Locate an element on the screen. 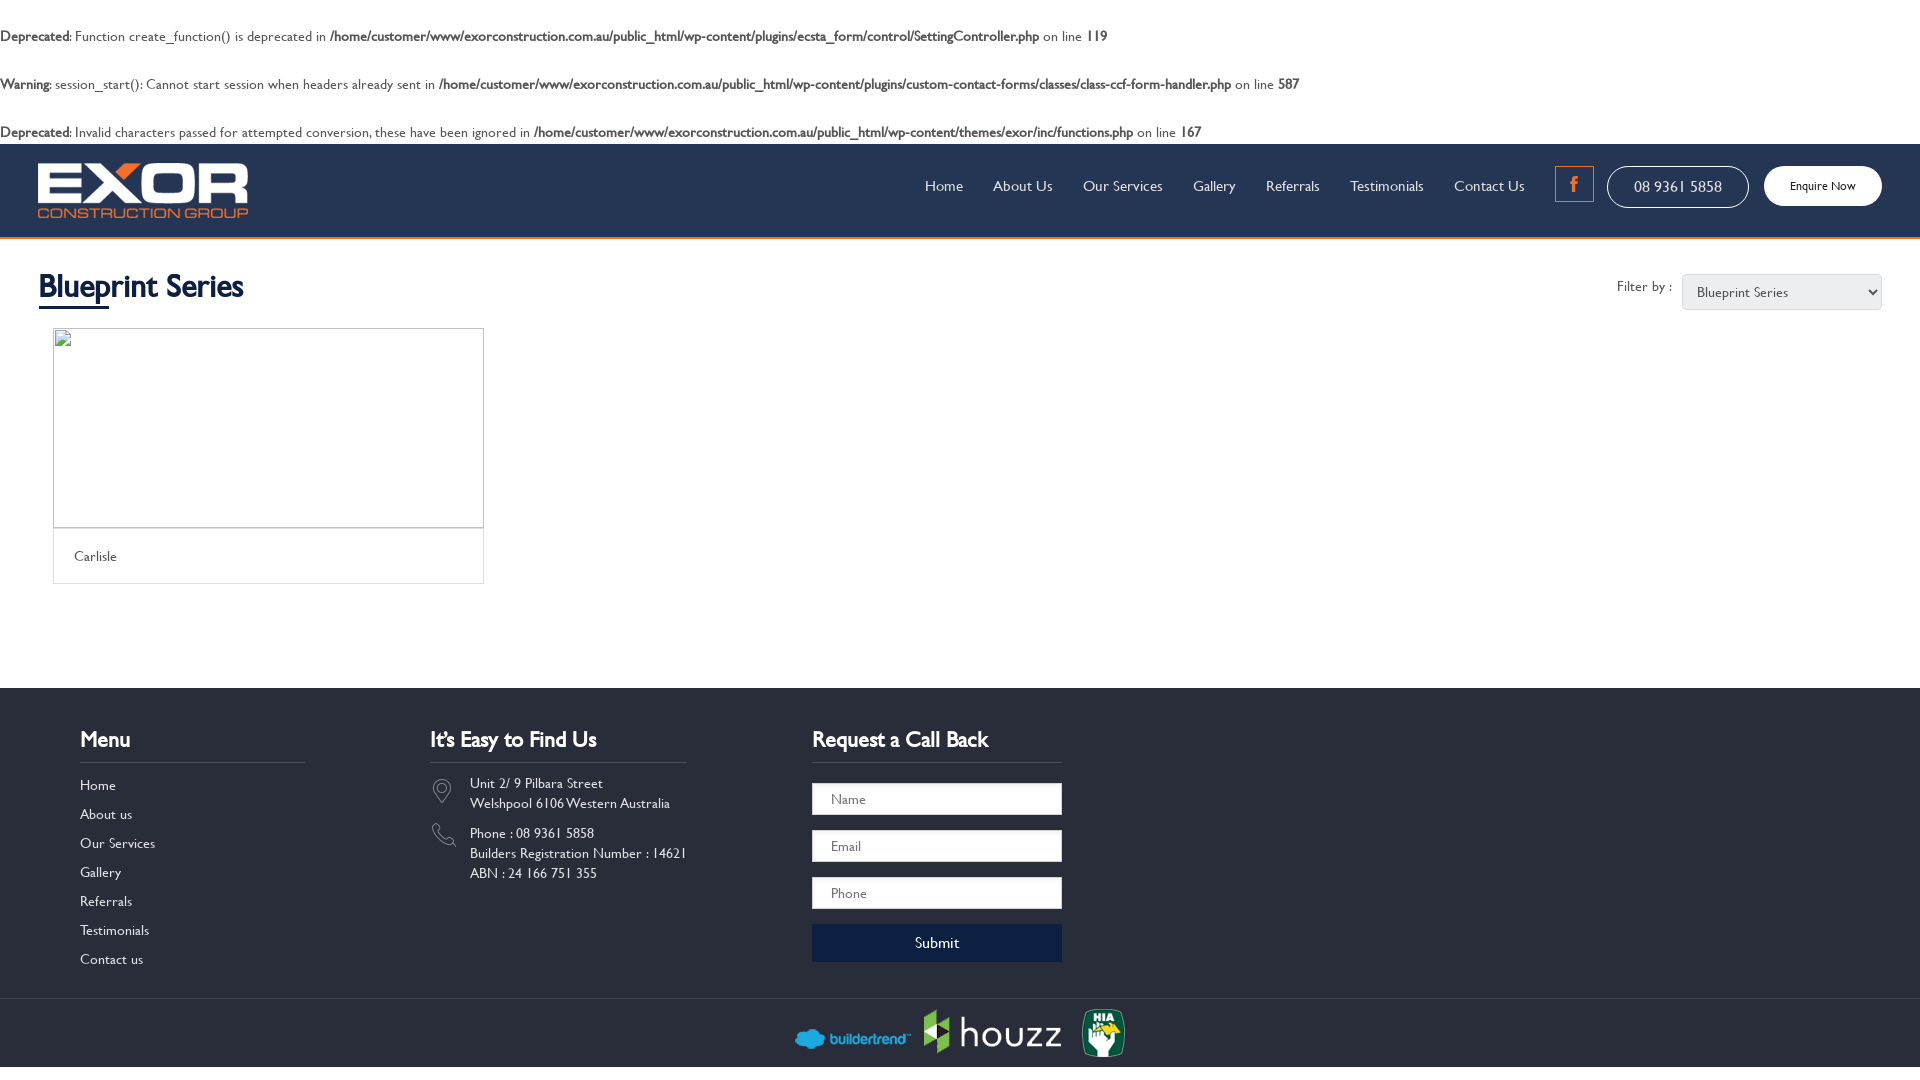 The height and width of the screenshot is (1080, 1920). Gallery is located at coordinates (1214, 186).